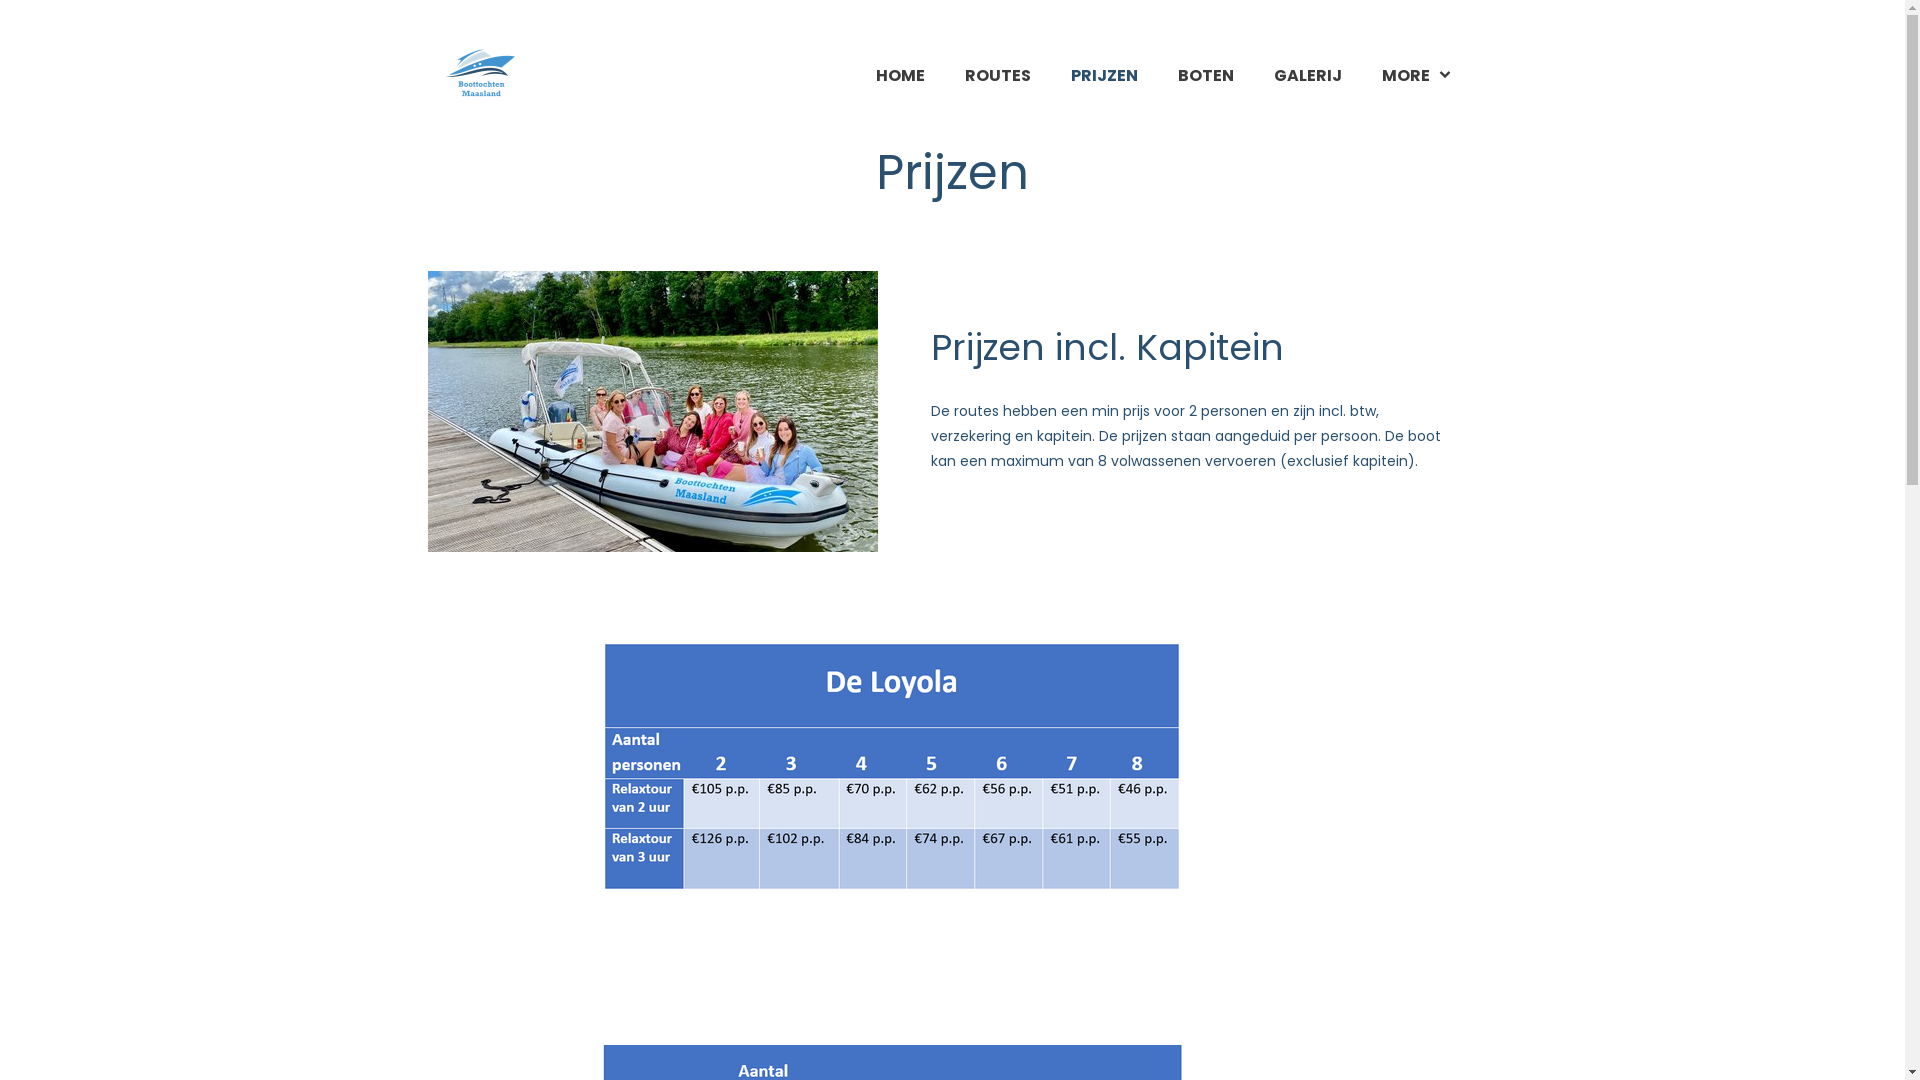  I want to click on BOTEN, so click(1206, 76).